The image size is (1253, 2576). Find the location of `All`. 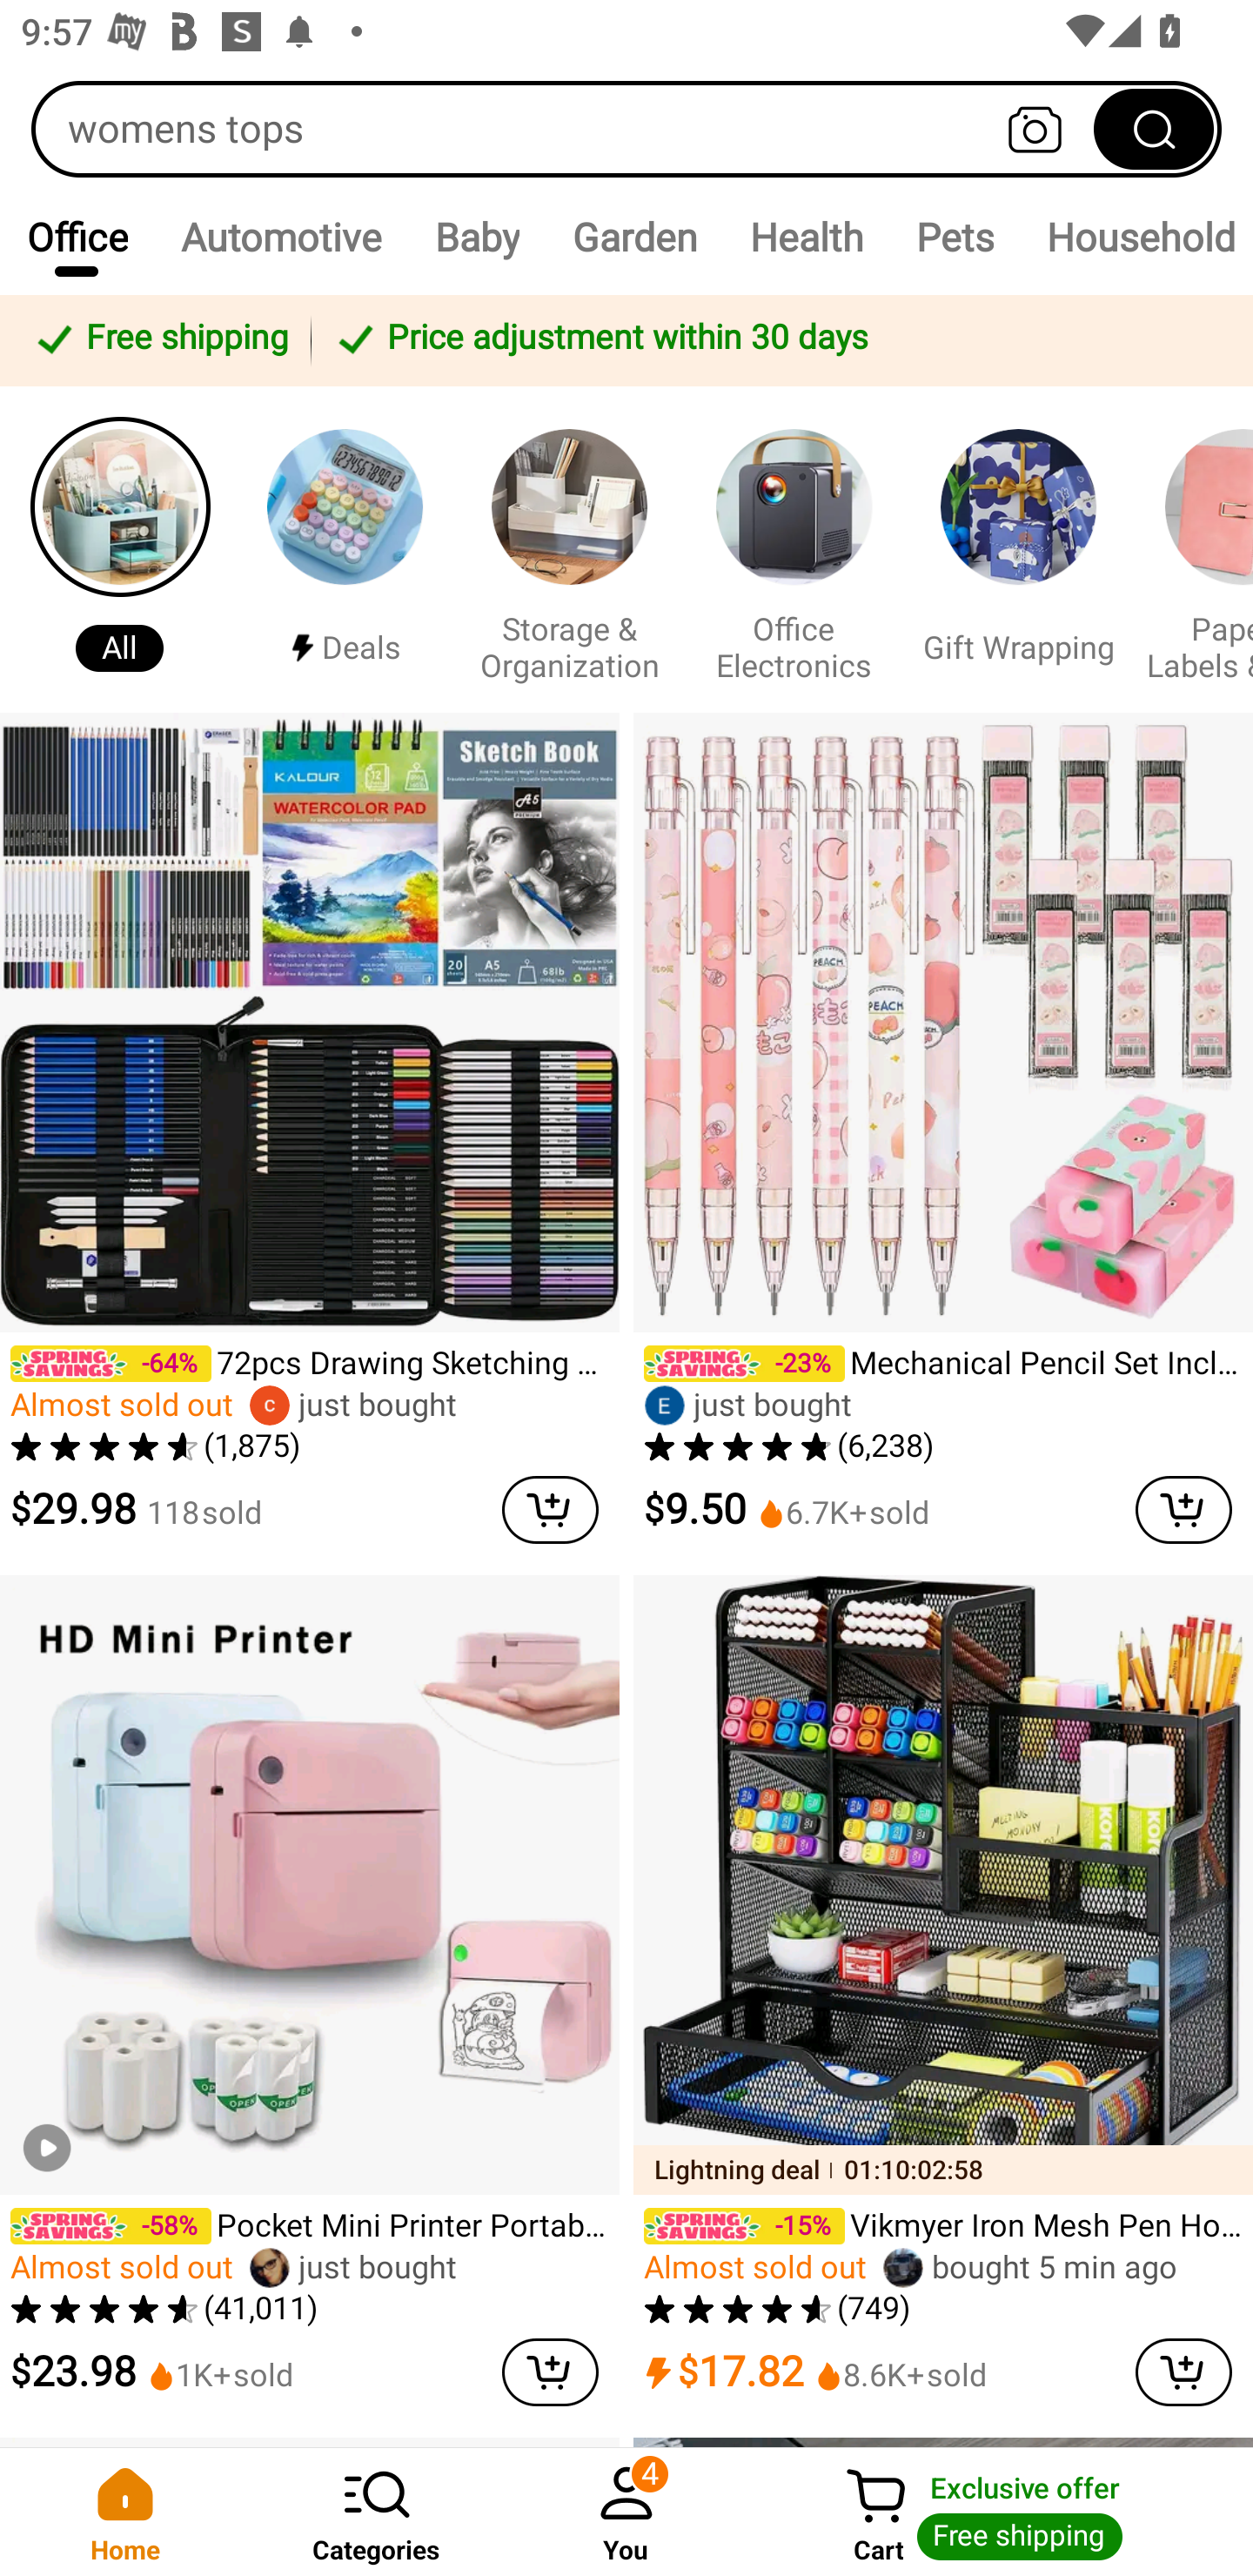

All is located at coordinates (120, 548).